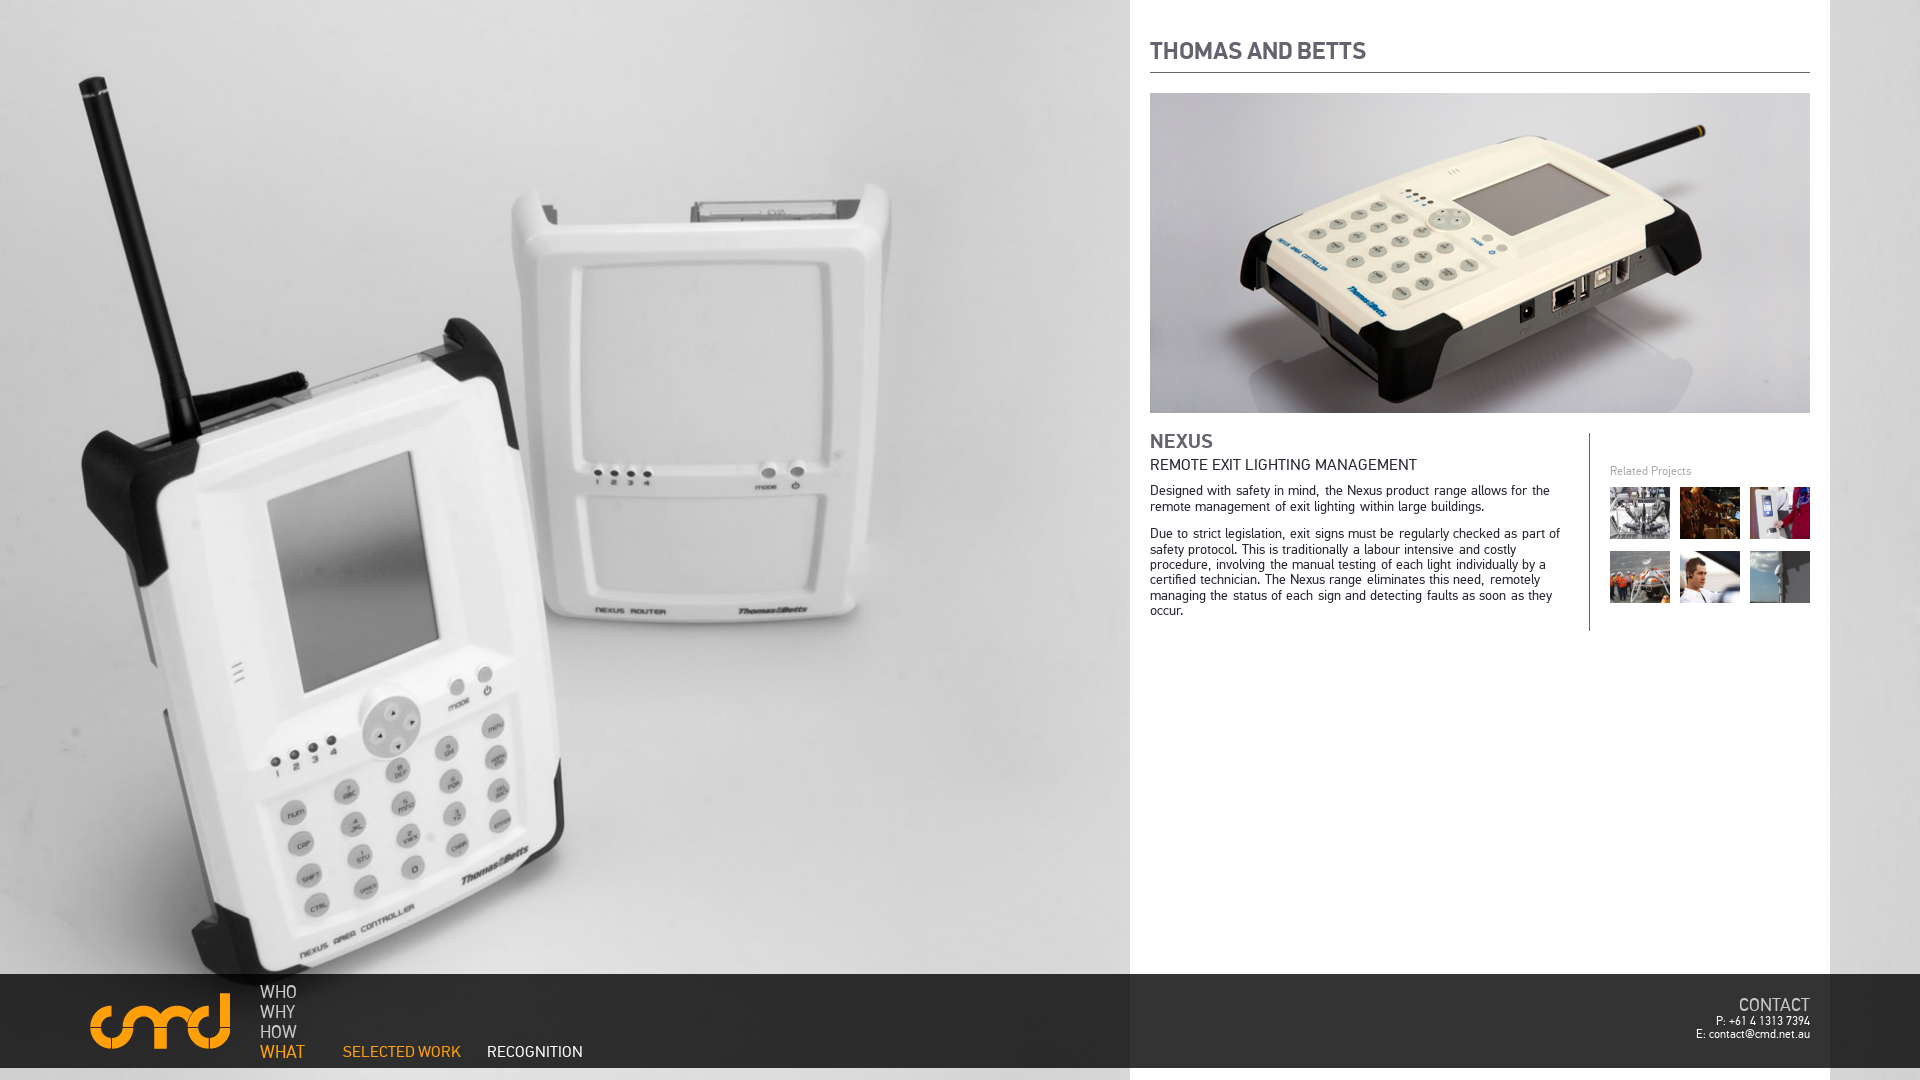 The image size is (1920, 1080). Describe the element at coordinates (290, 1031) in the screenshot. I see `HOW` at that location.